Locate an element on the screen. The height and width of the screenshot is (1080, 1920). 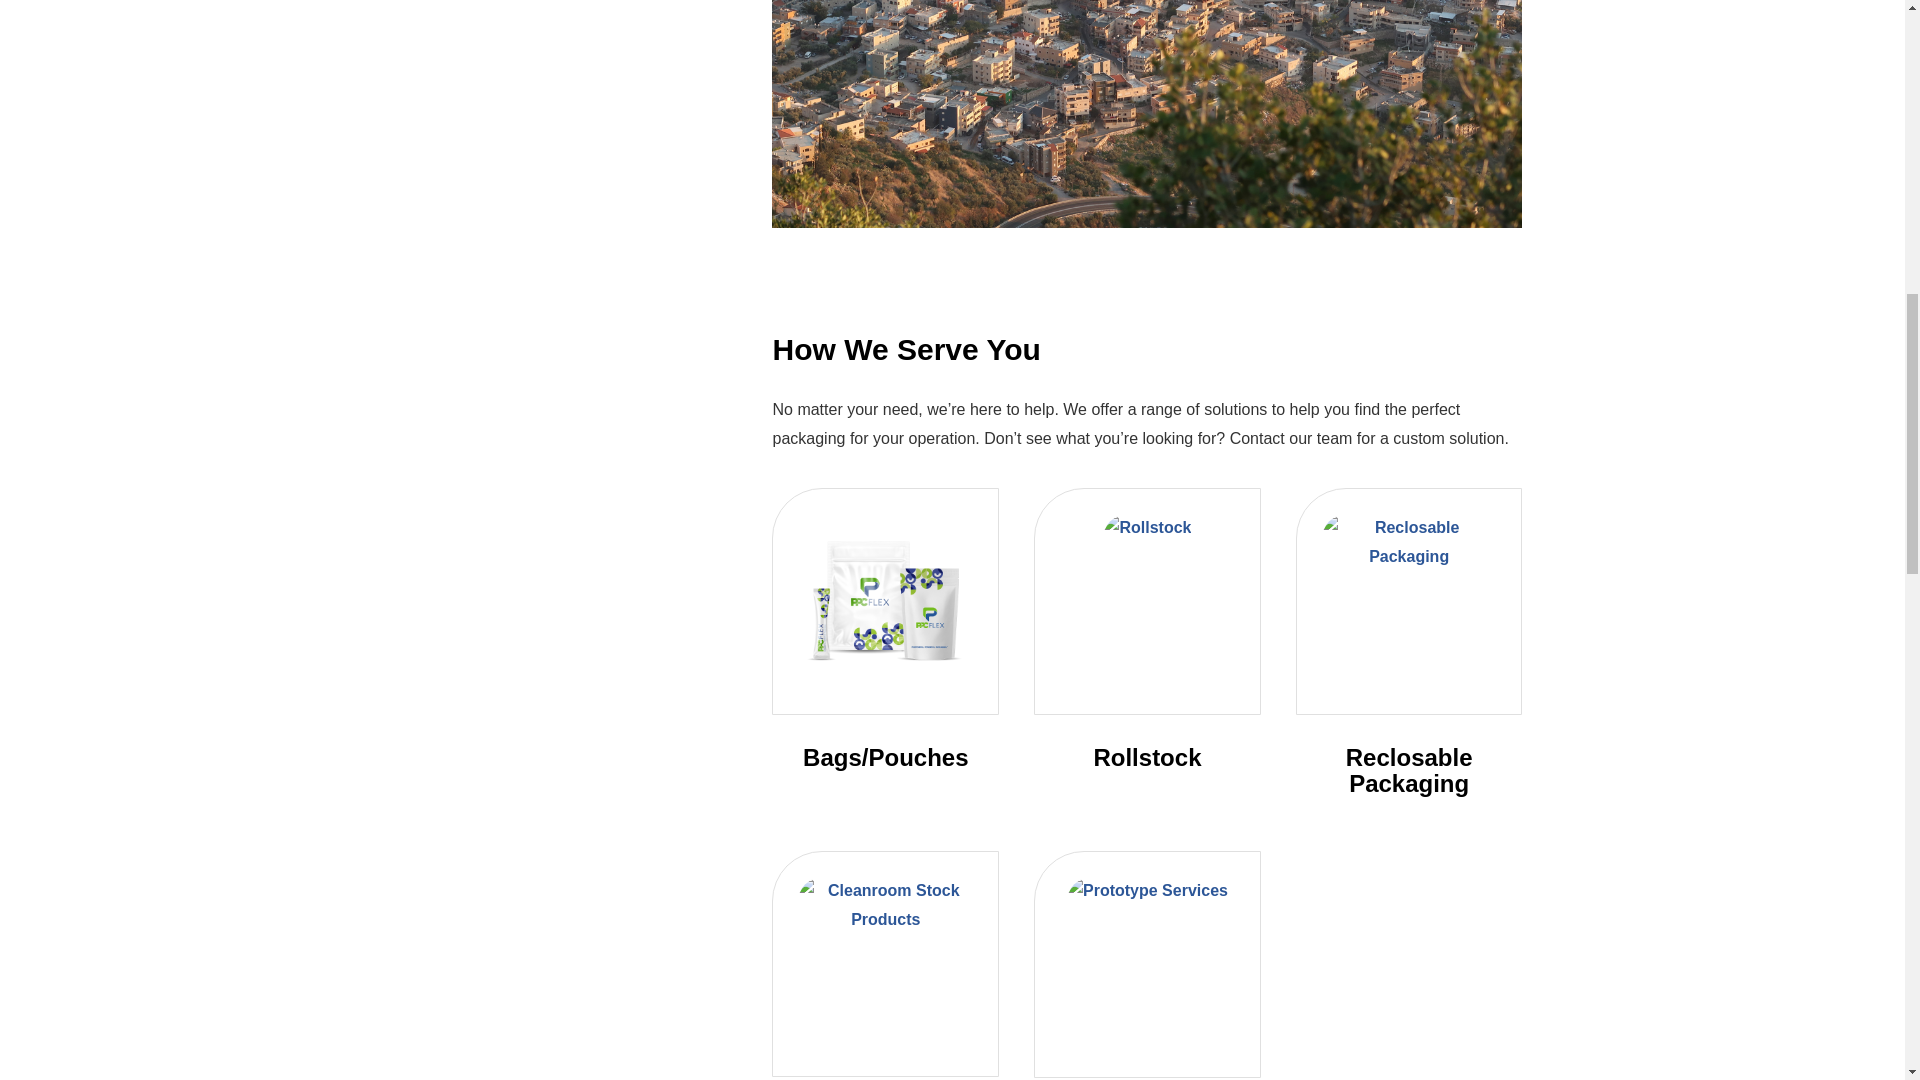
Israel packaging is located at coordinates (1146, 114).